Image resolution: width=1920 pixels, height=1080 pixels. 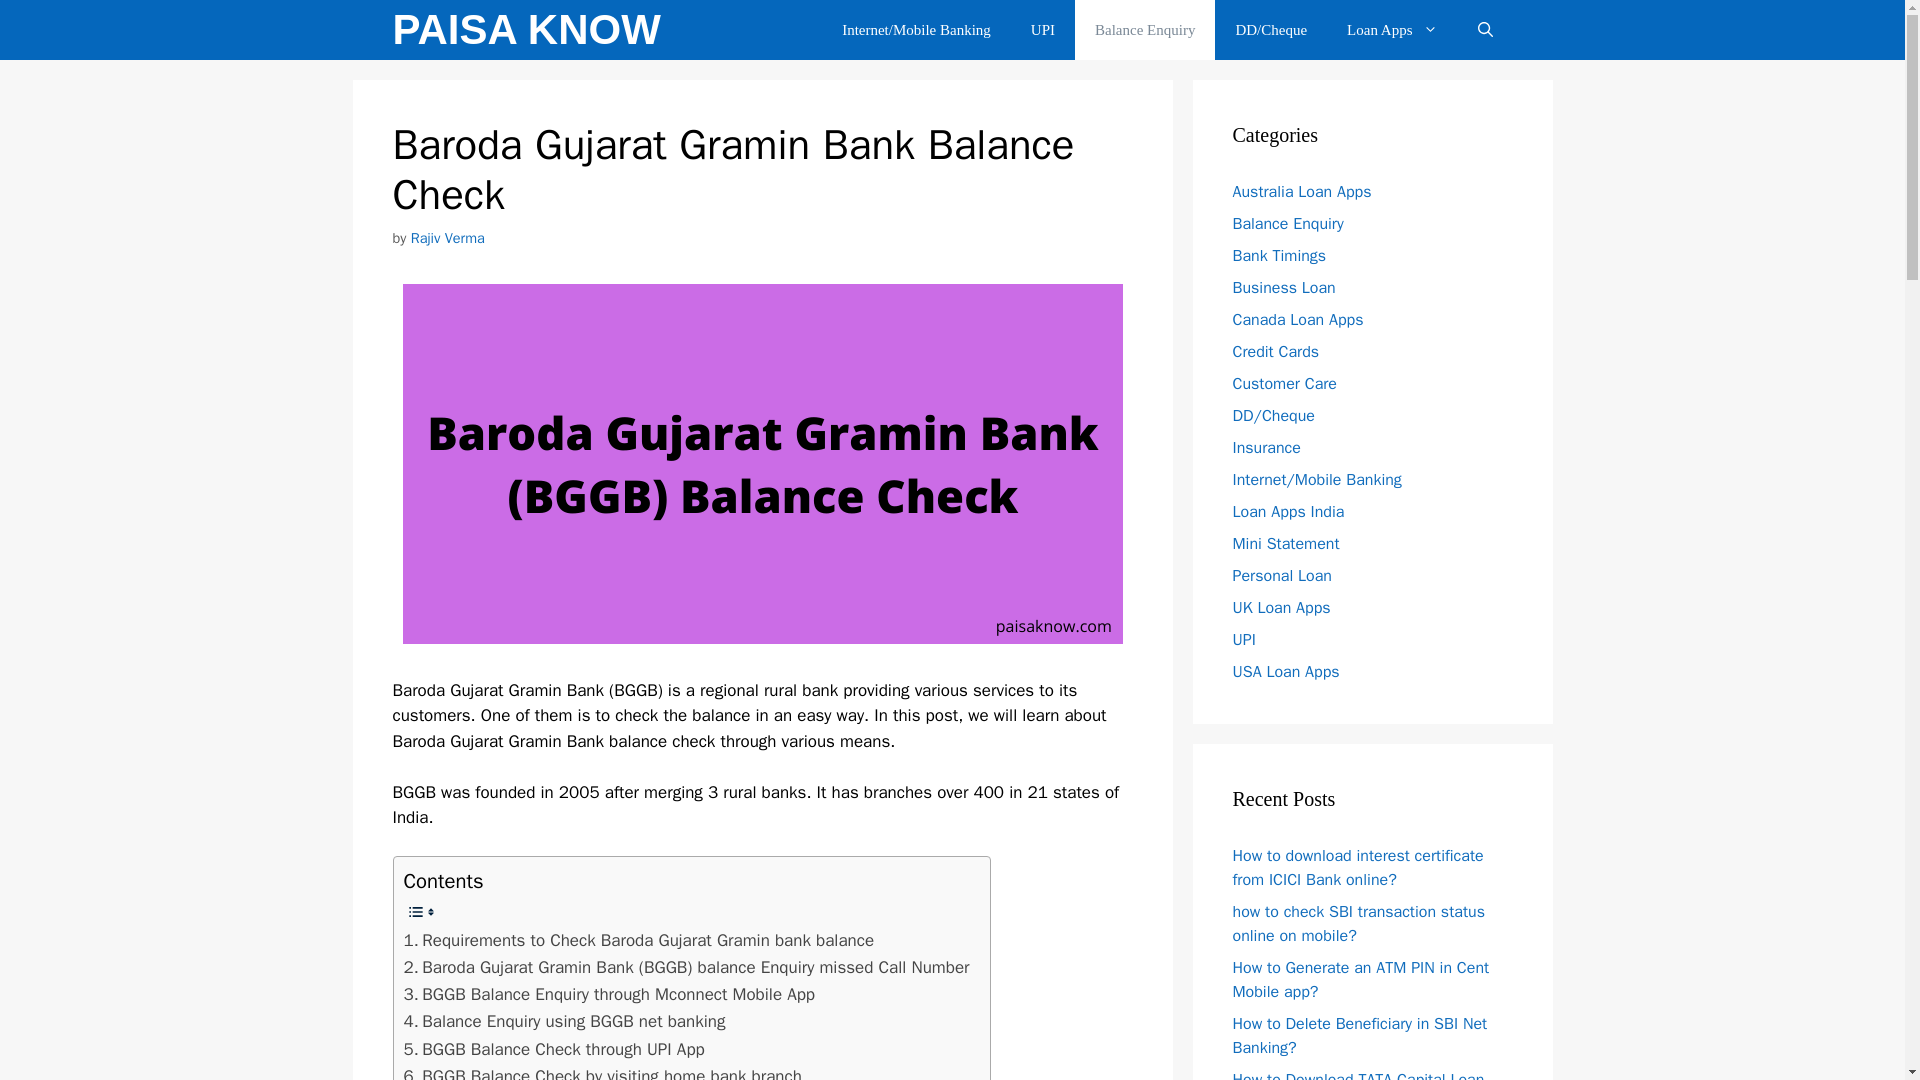 I want to click on PAISA KNOW, so click(x=526, y=30).